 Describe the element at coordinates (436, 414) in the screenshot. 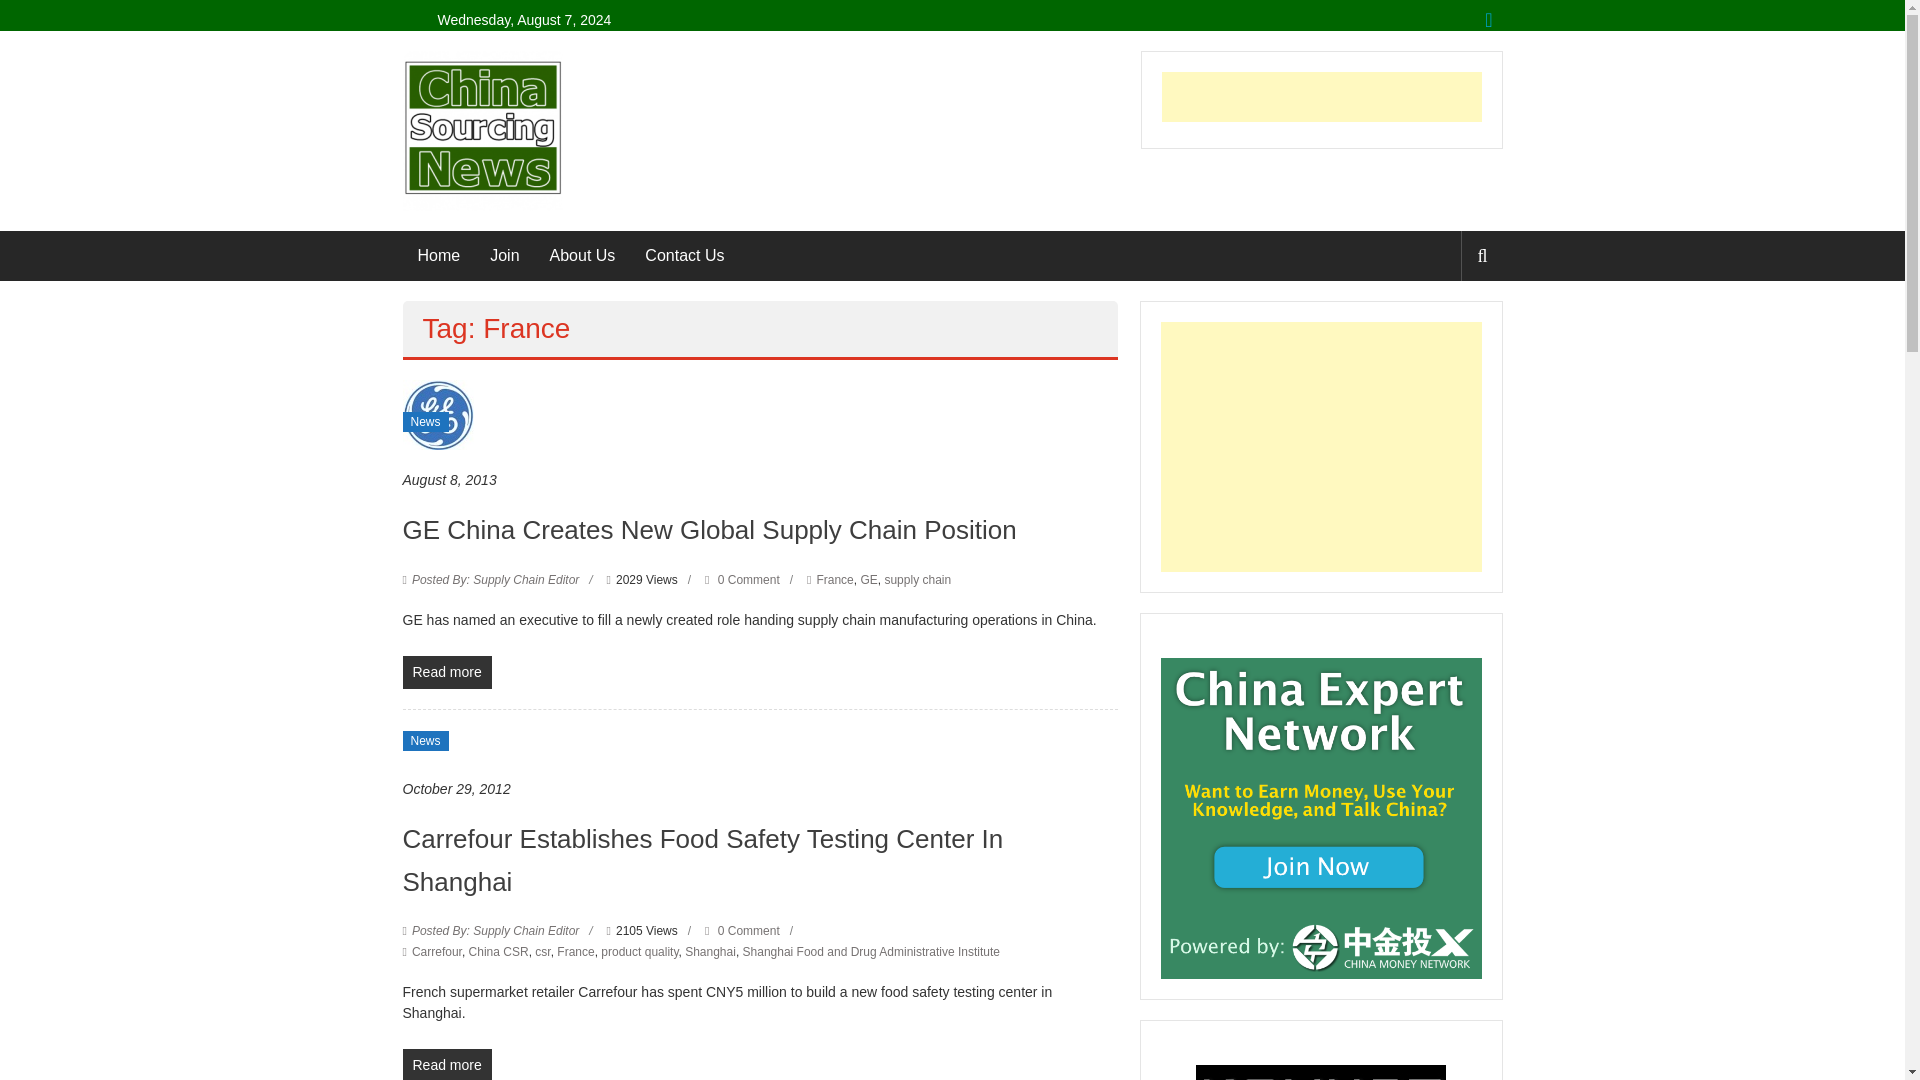

I see `GE China Creates New Global Supply Chain Position` at that location.